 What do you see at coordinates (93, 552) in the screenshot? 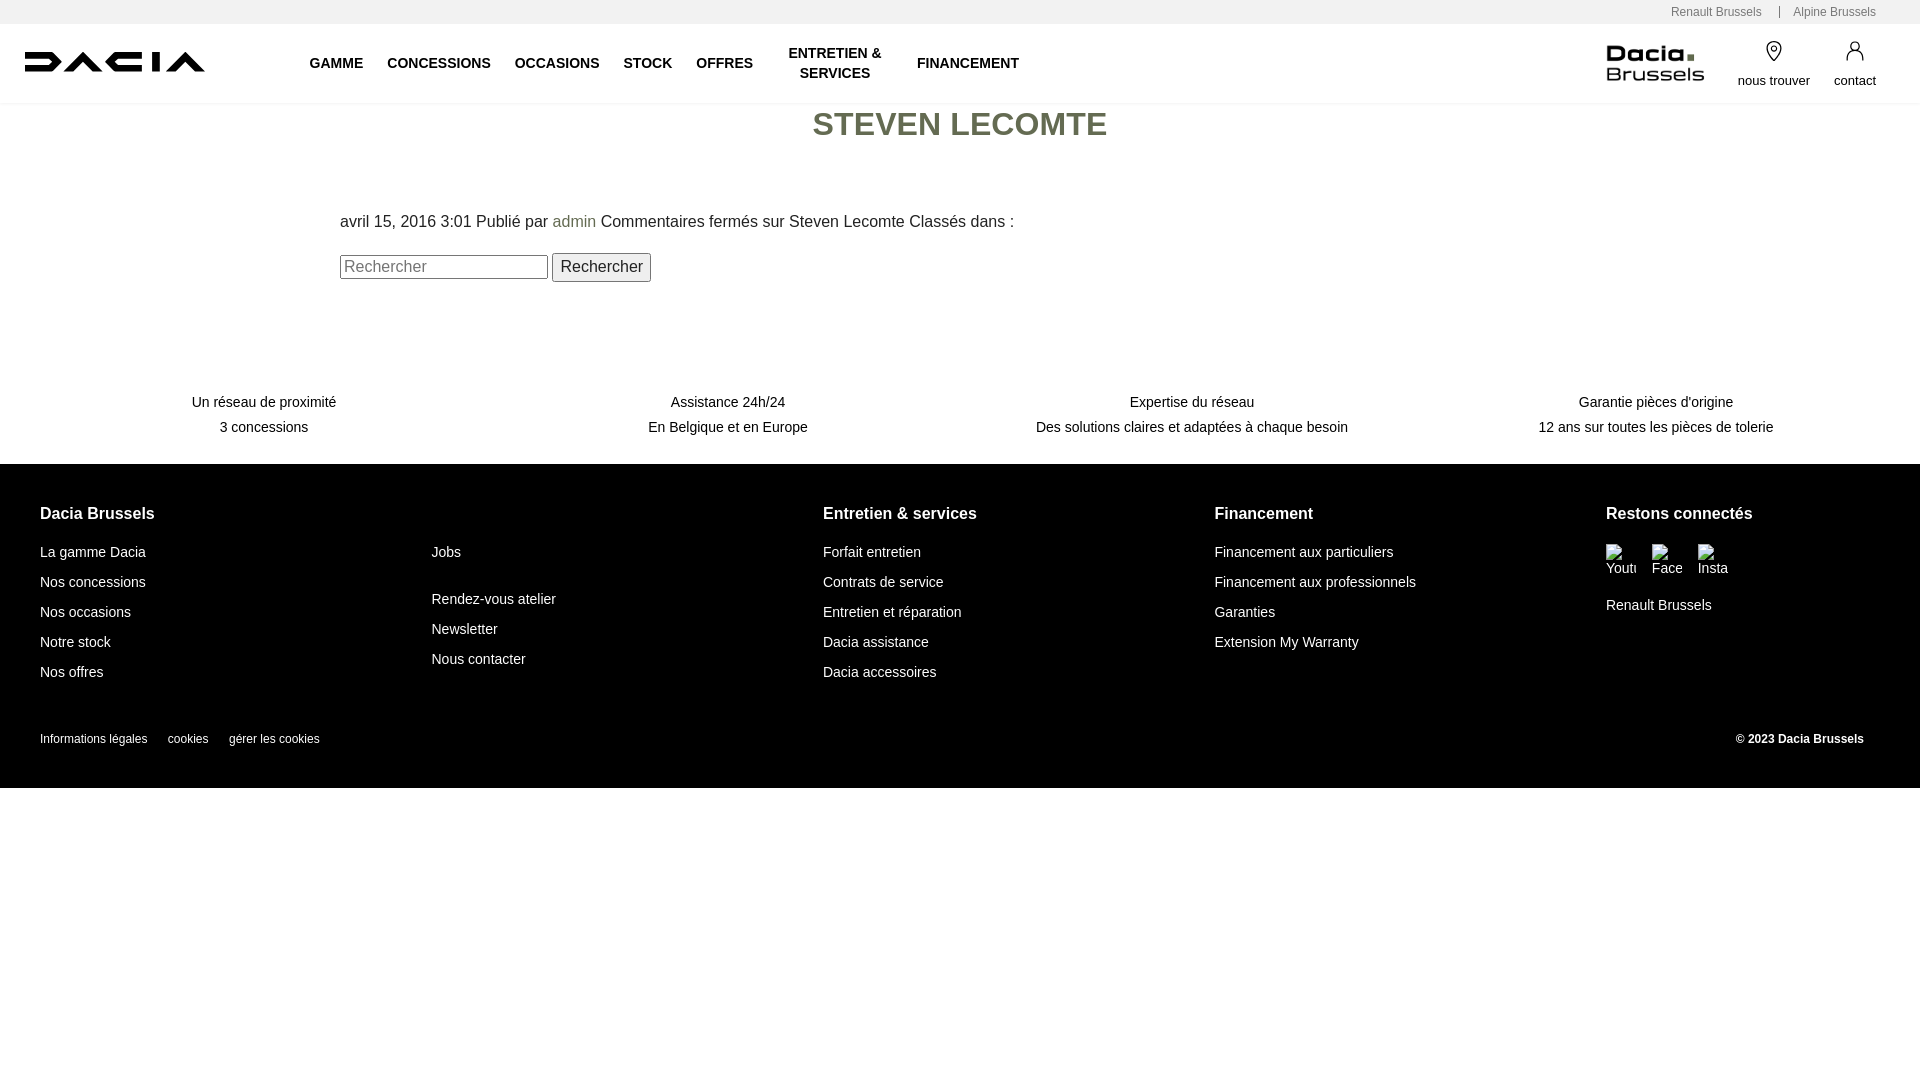
I see `La gamme Dacia` at bounding box center [93, 552].